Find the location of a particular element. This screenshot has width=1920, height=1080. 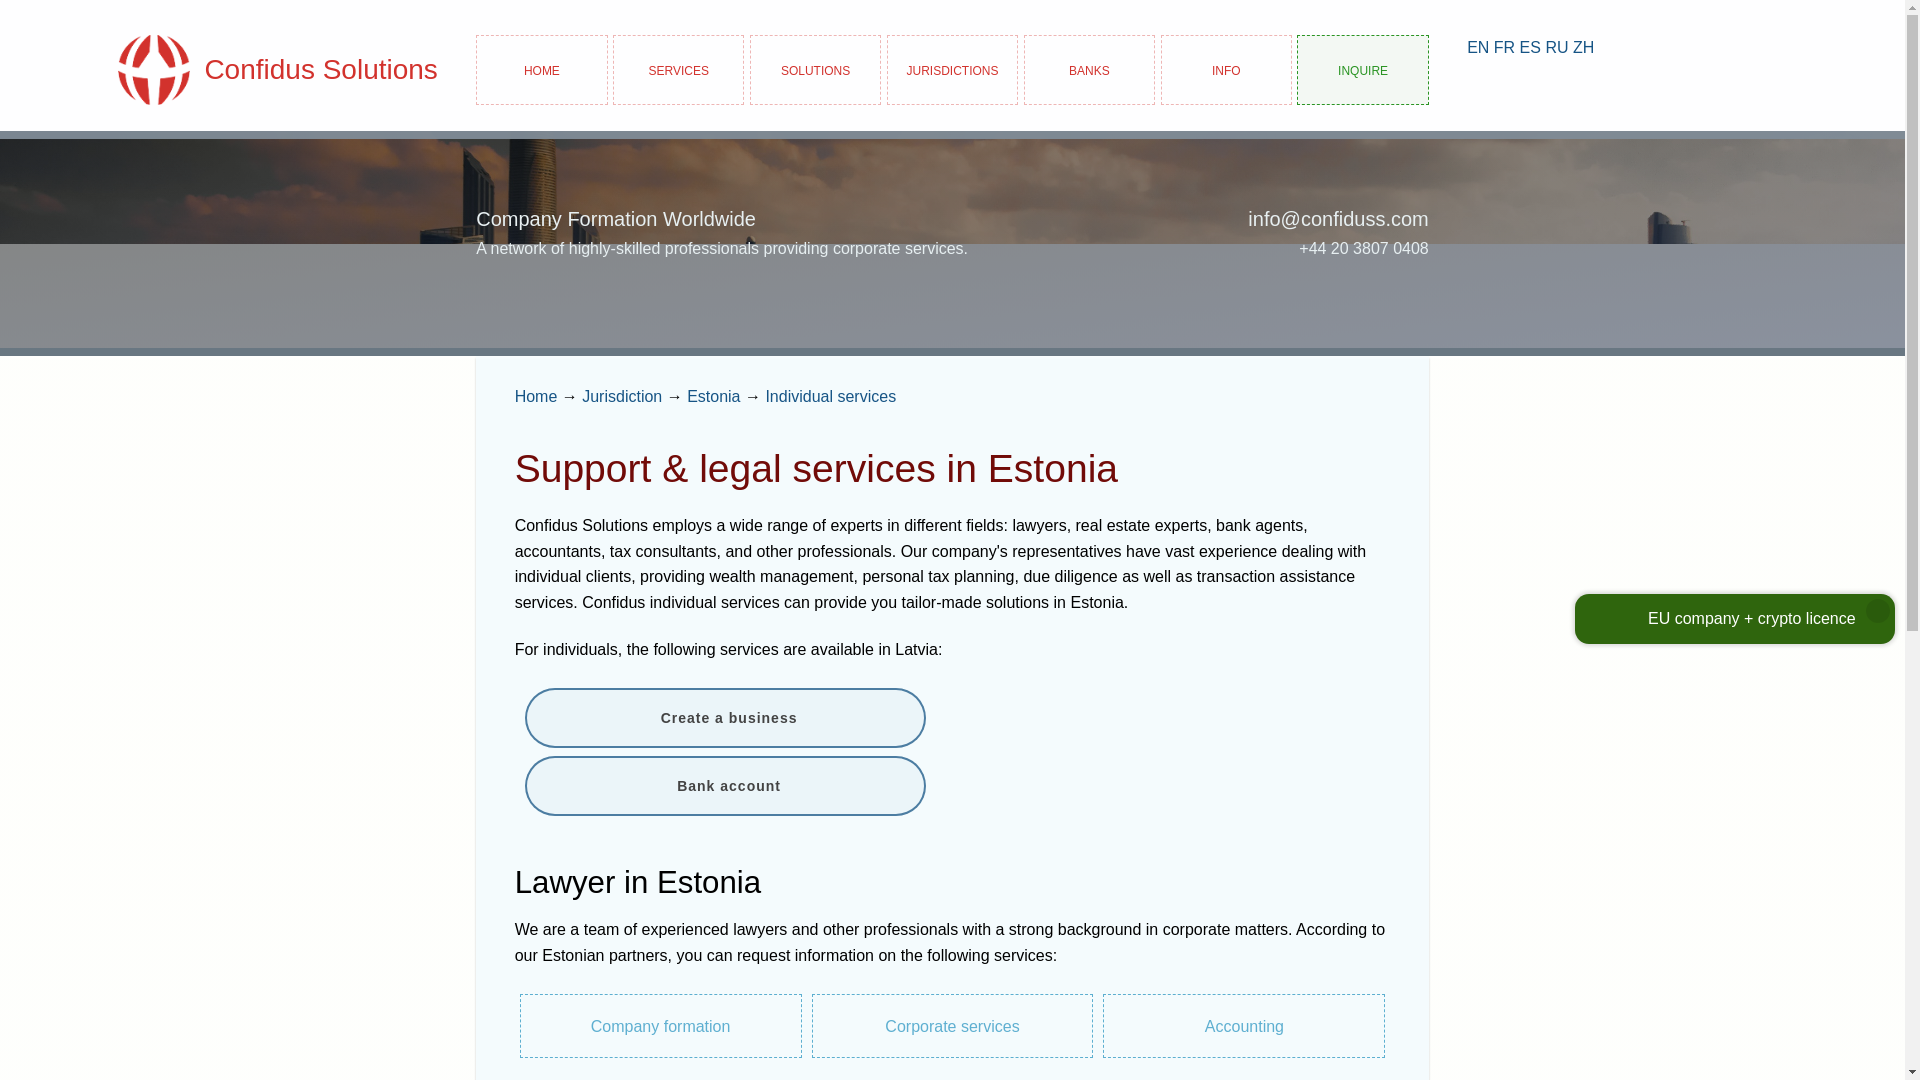

Introduction to Estonia is located at coordinates (713, 396).